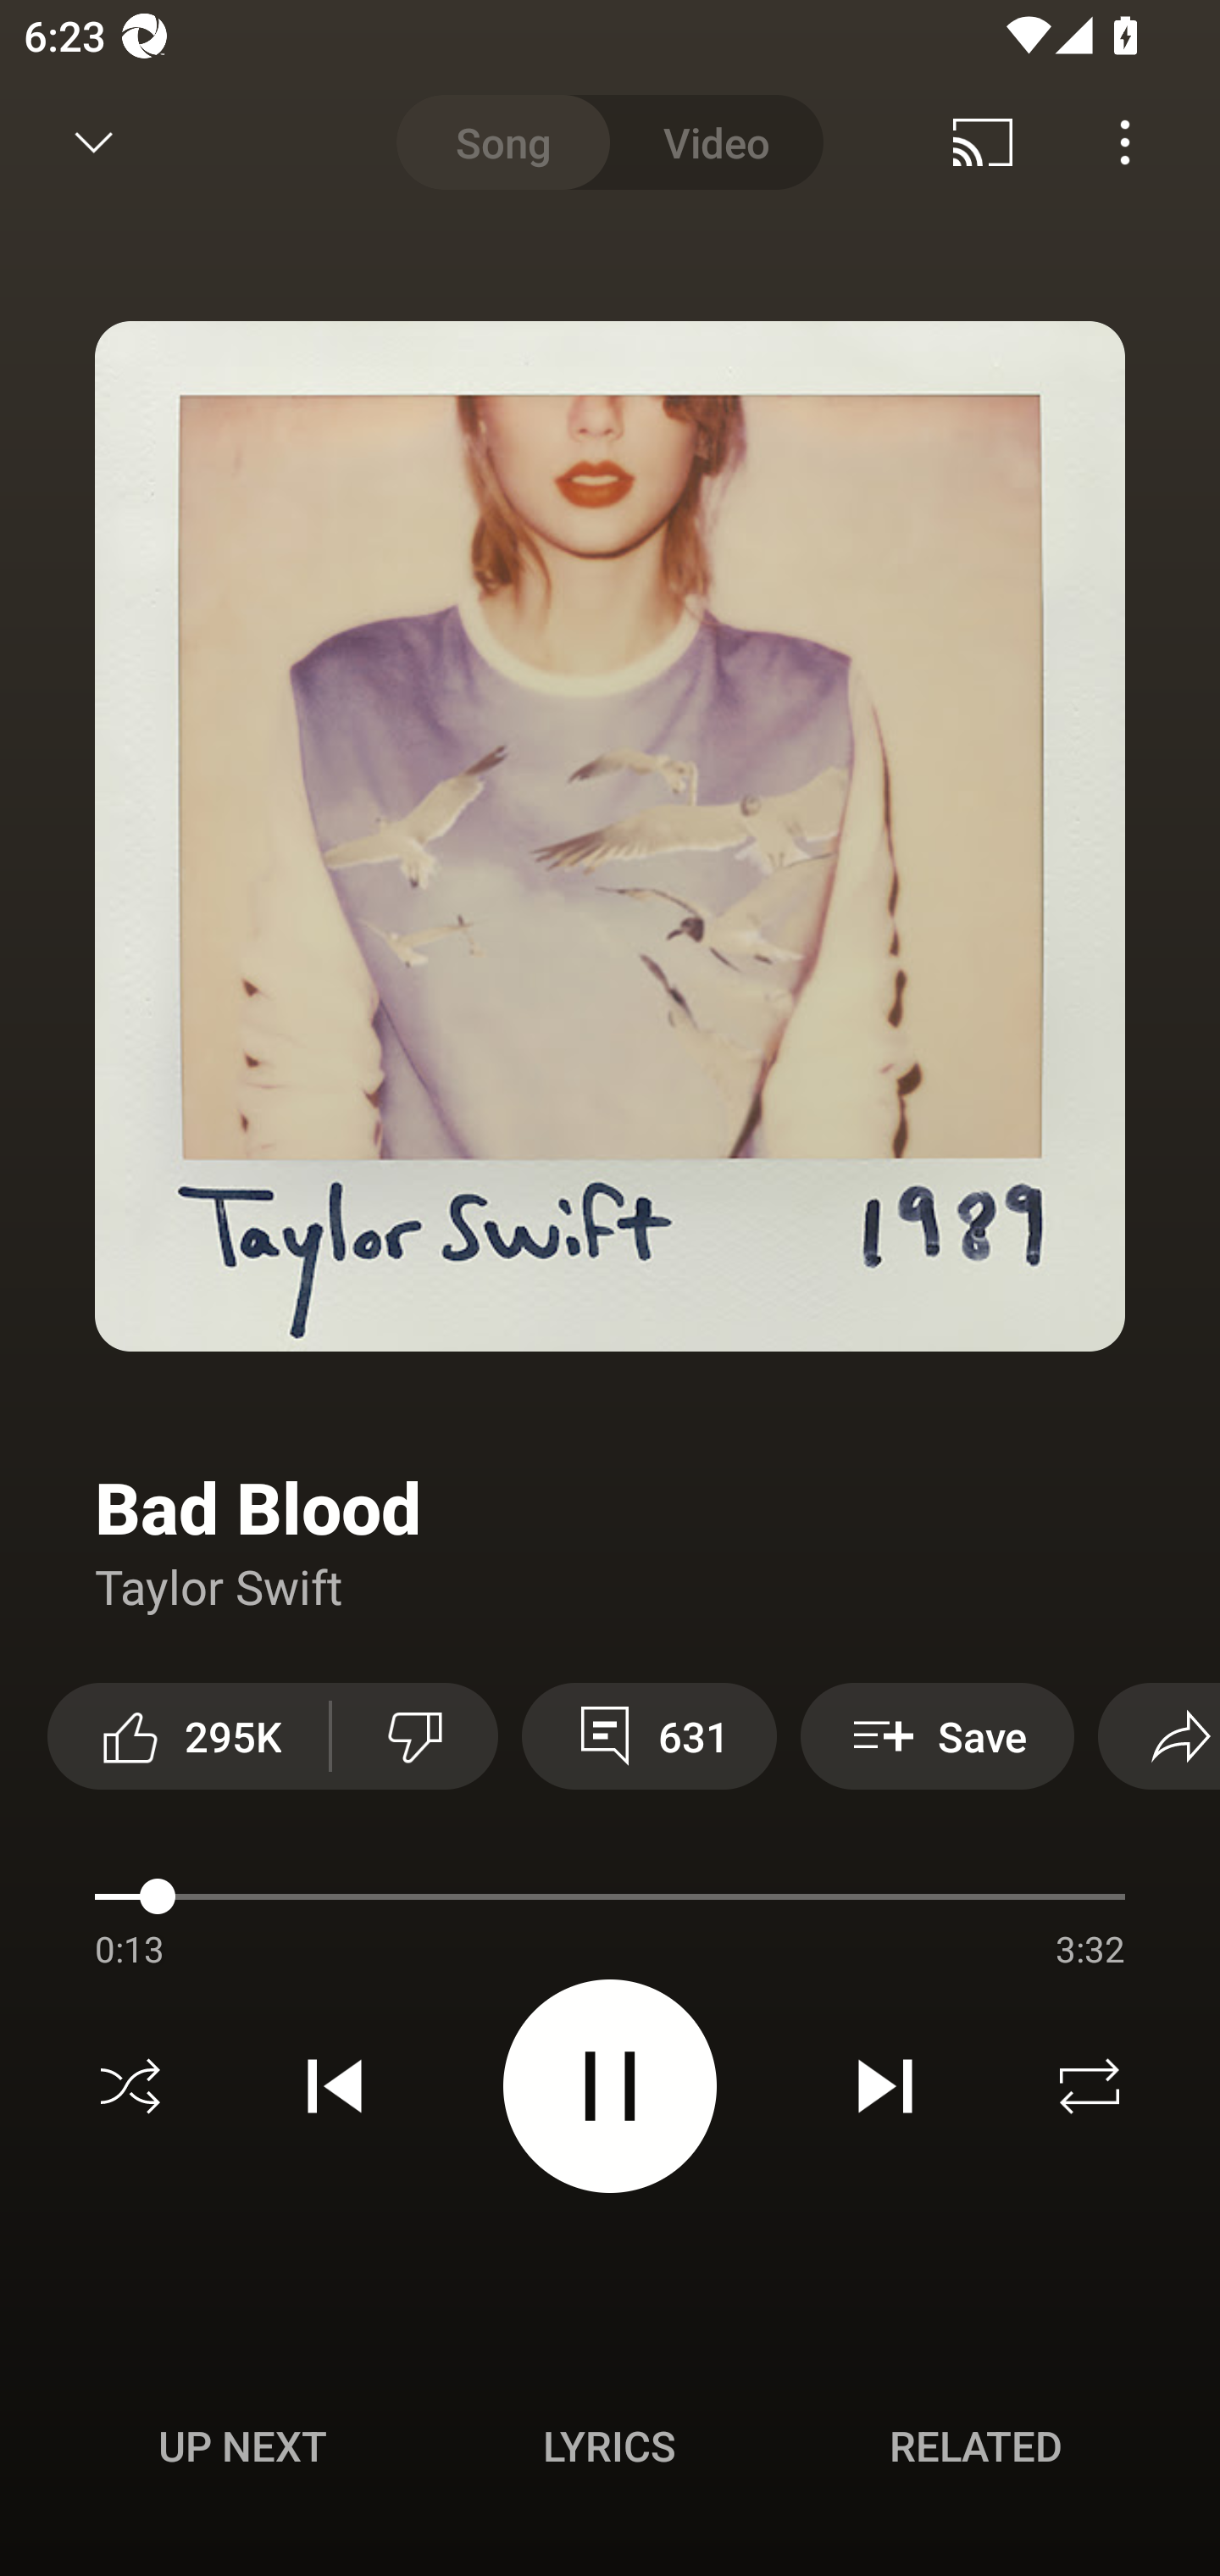  What do you see at coordinates (94, 142) in the screenshot?
I see `Minimize` at bounding box center [94, 142].